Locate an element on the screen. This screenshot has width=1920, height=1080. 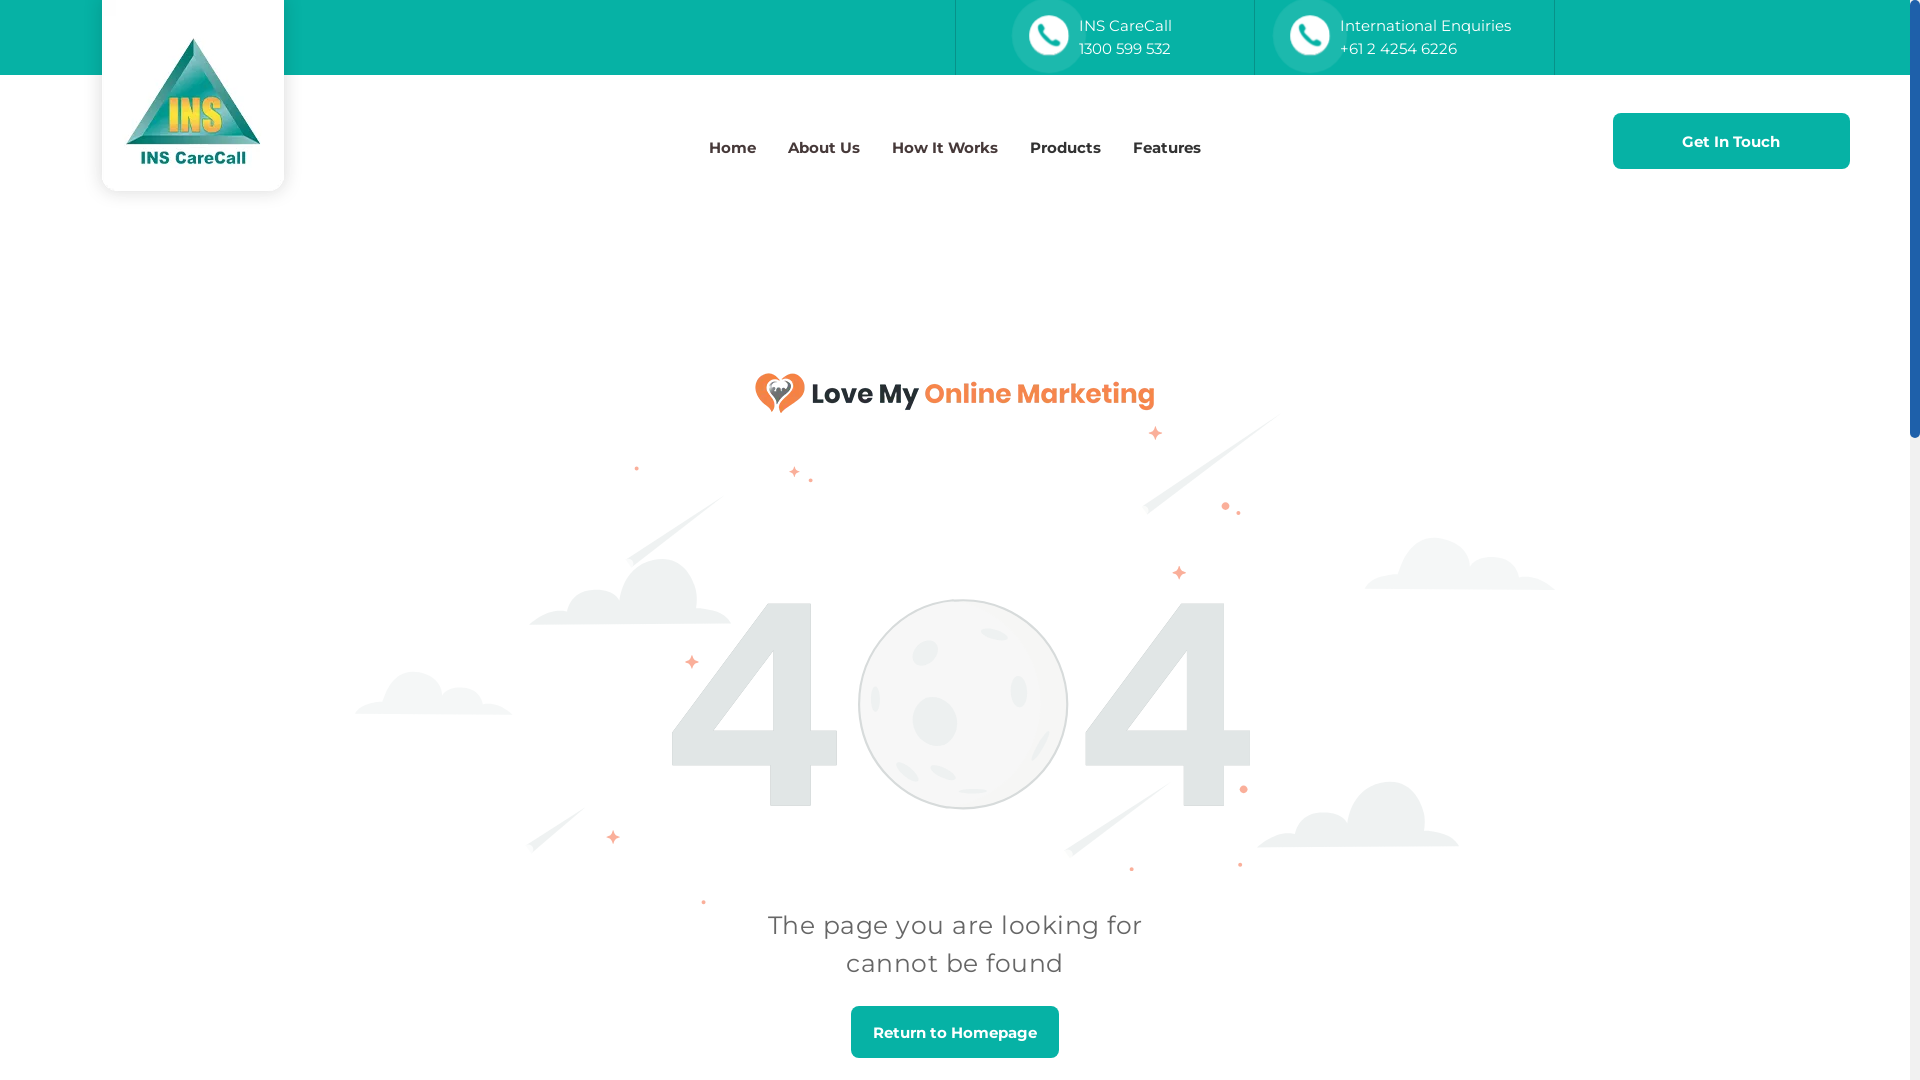
Return to Homepage is located at coordinates (955, 1032).